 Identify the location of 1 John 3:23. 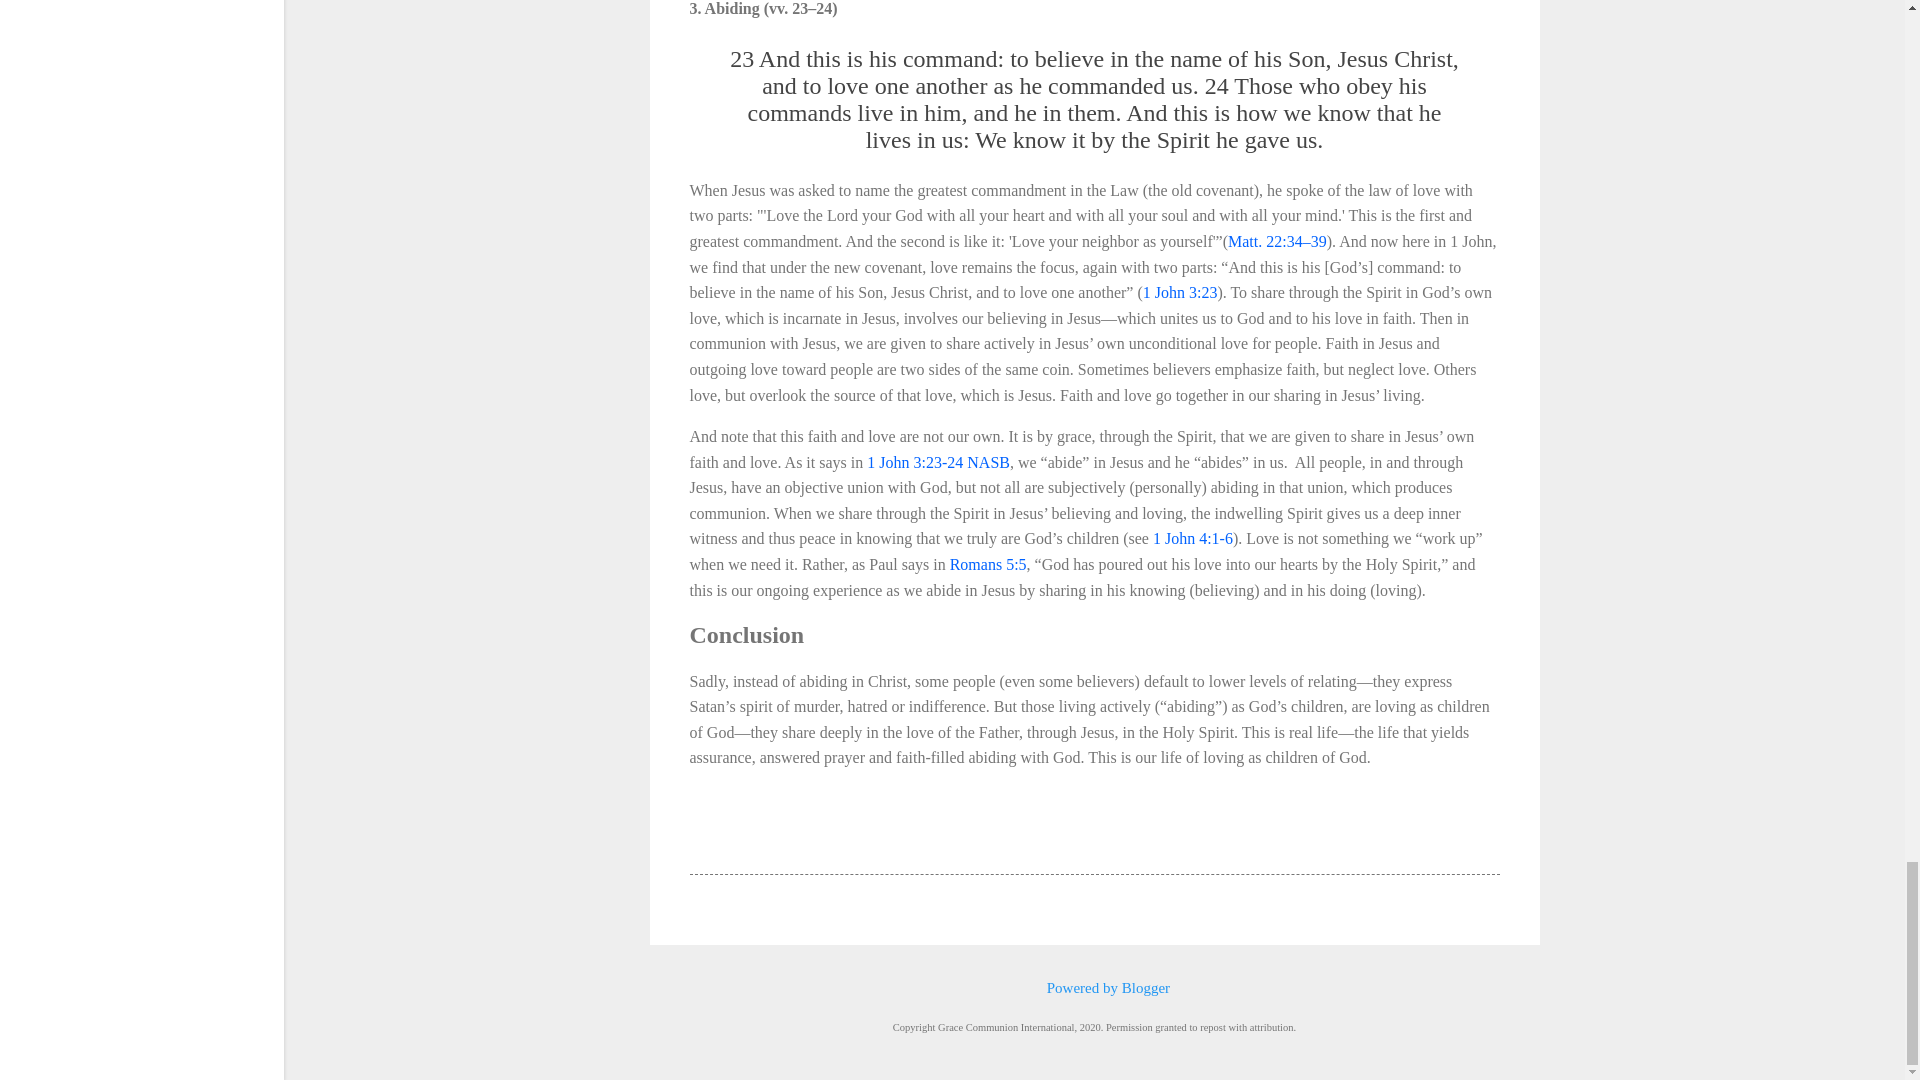
(1180, 292).